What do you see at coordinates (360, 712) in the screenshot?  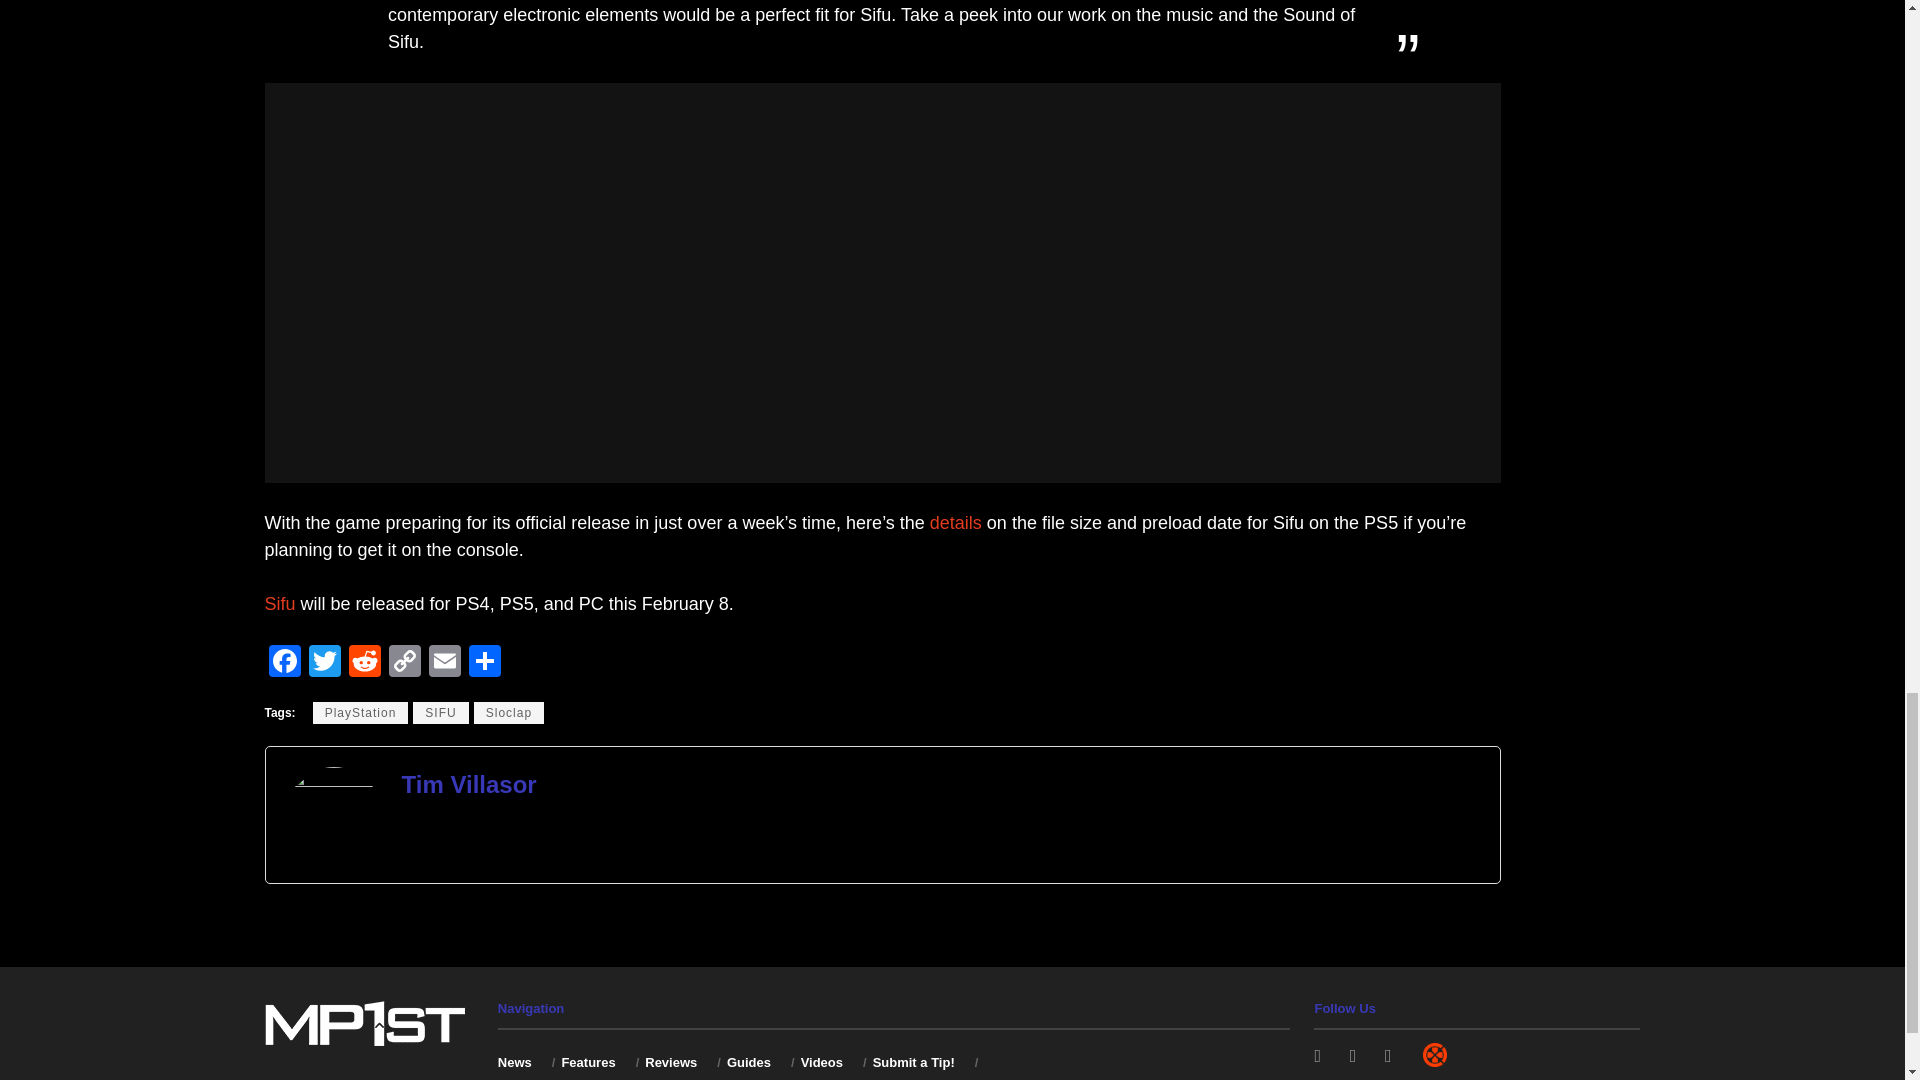 I see `PlayStation` at bounding box center [360, 712].